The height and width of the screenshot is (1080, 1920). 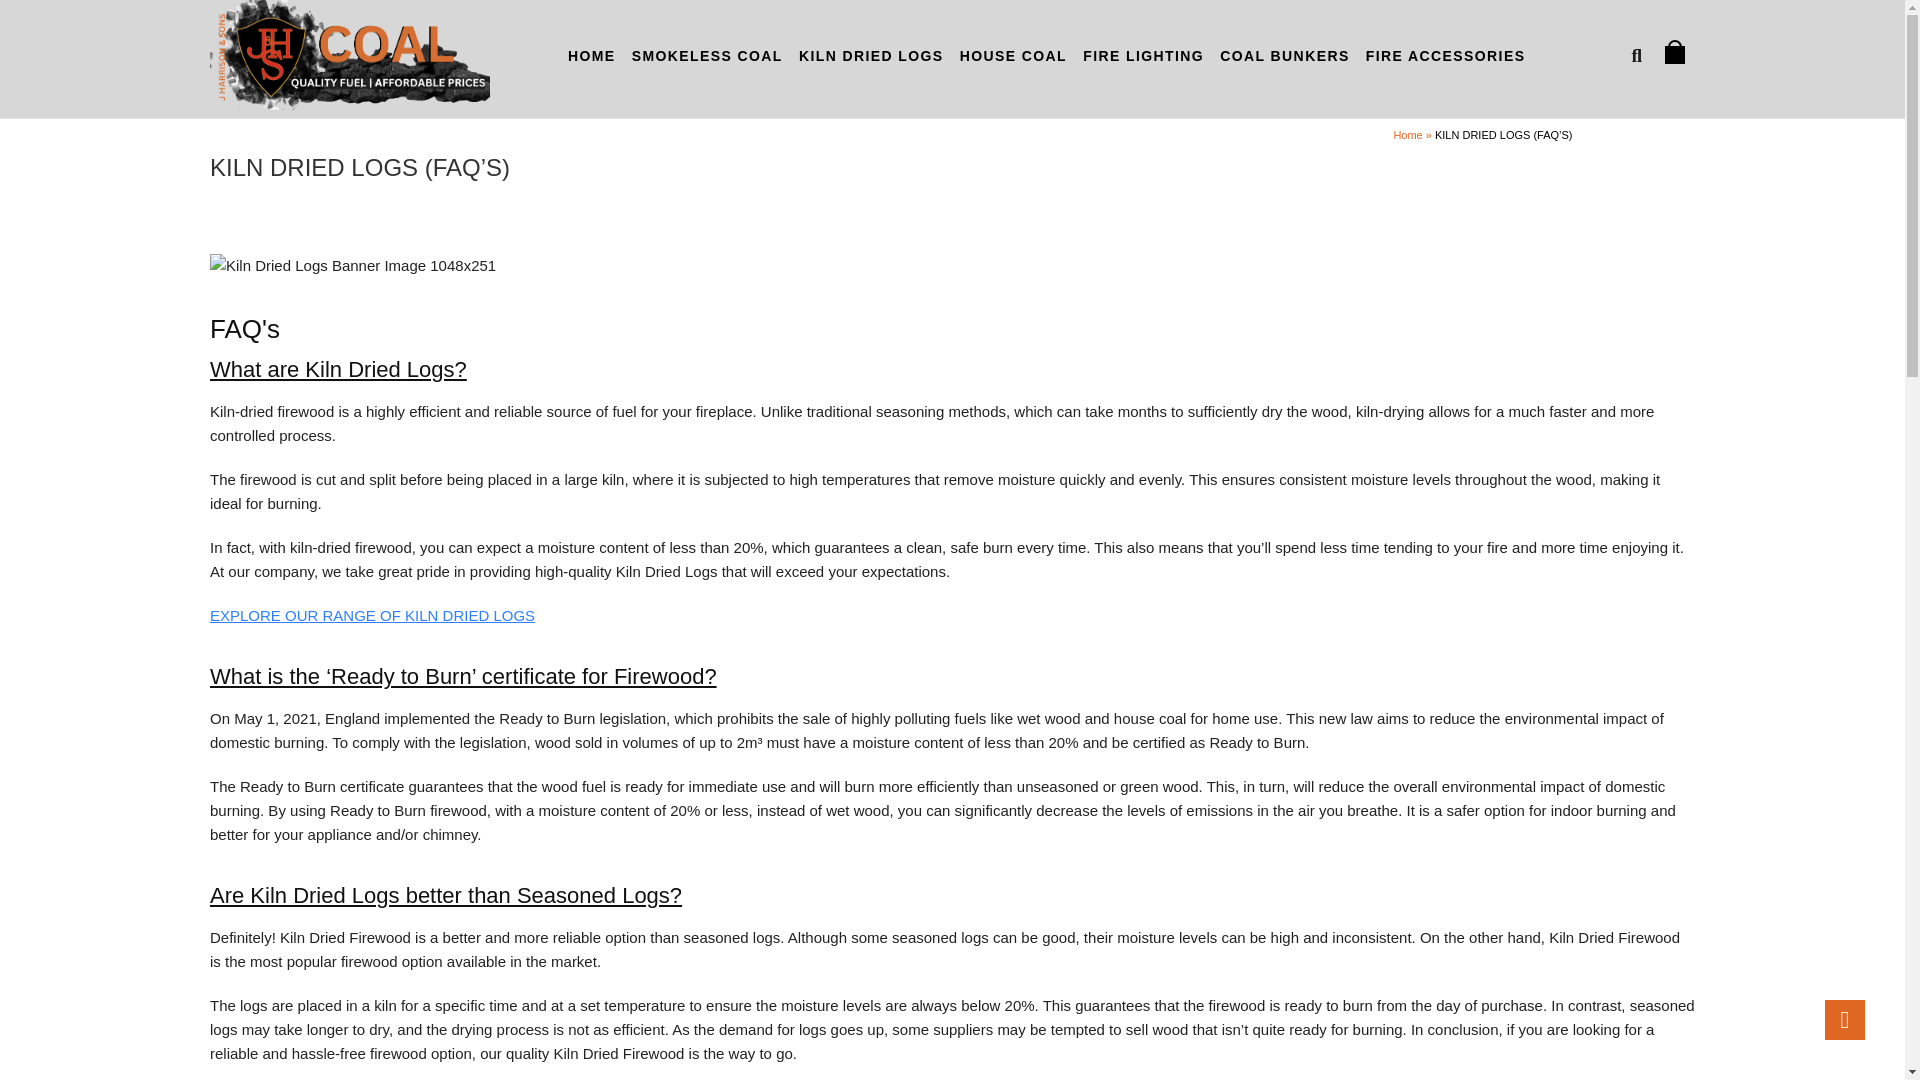 What do you see at coordinates (1014, 55) in the screenshot?
I see `HOUSE COAL` at bounding box center [1014, 55].